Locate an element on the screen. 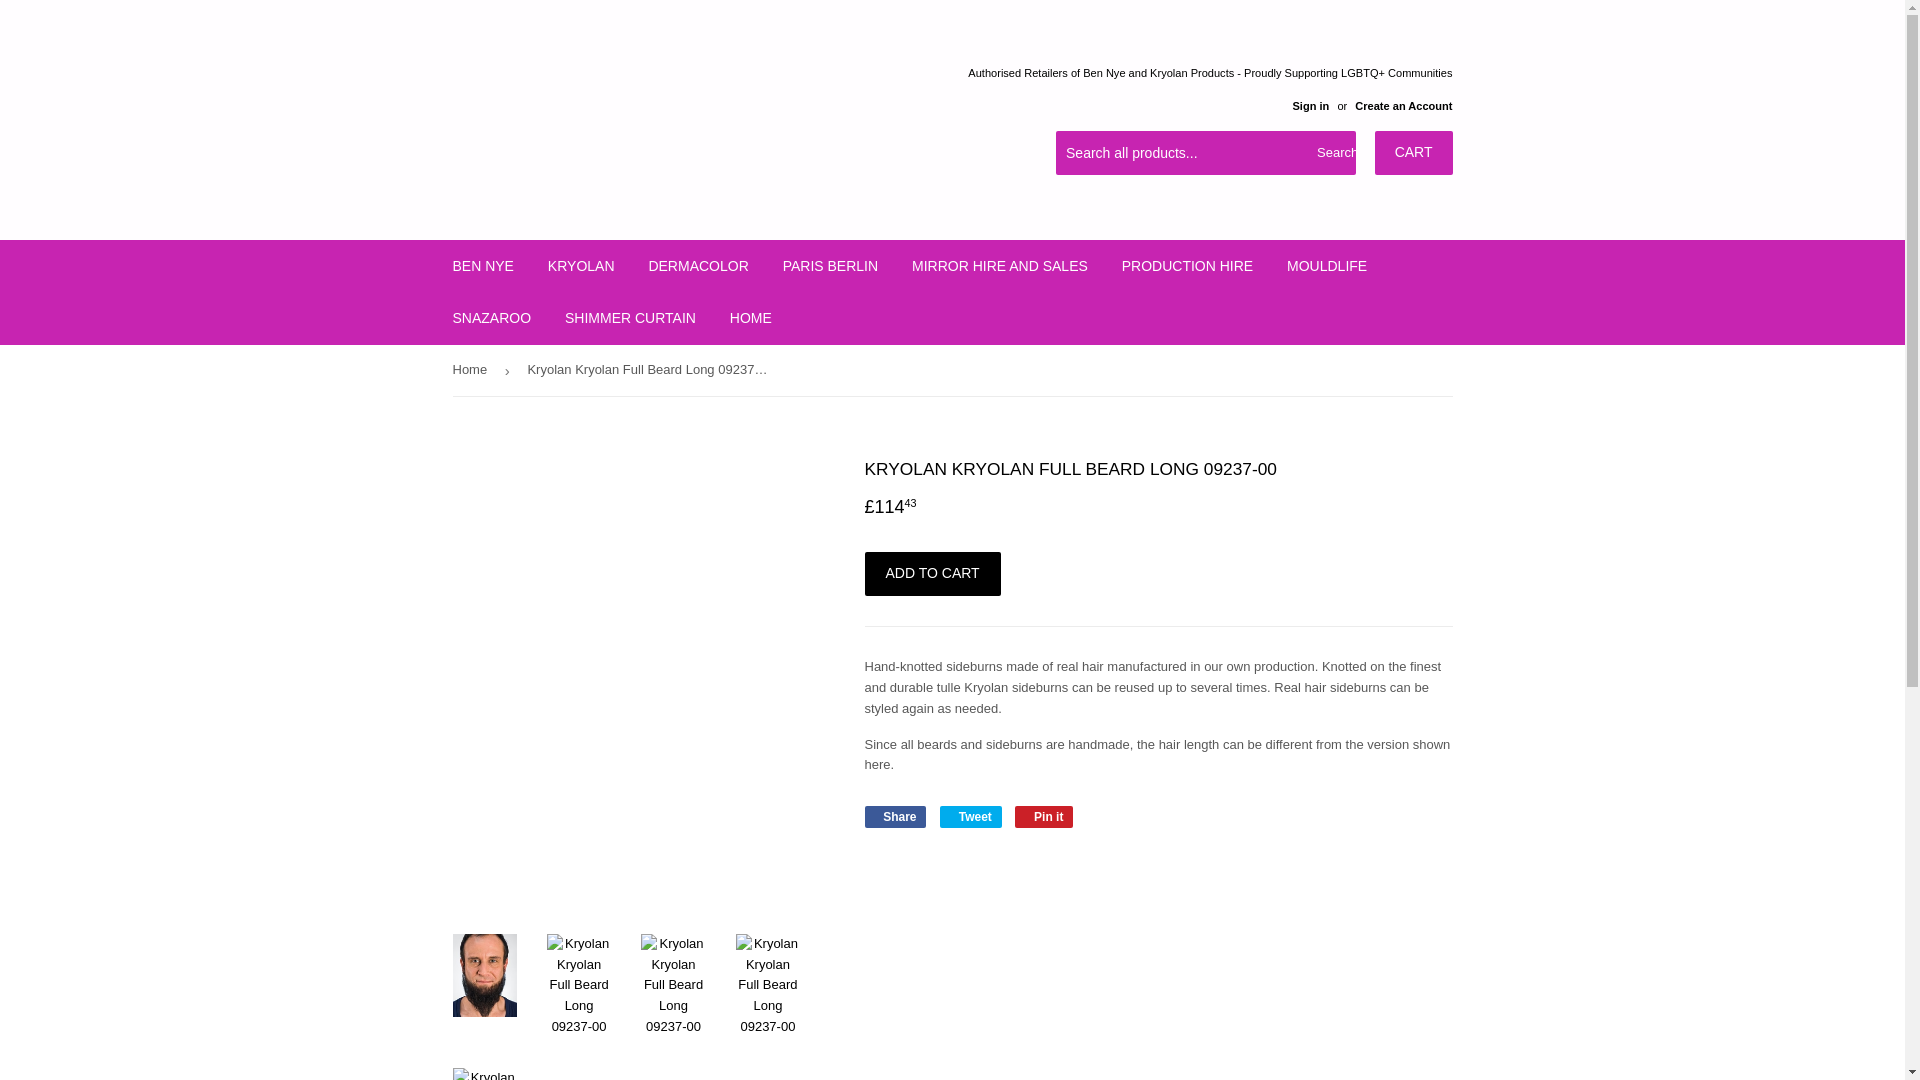  CART is located at coordinates (1414, 152).